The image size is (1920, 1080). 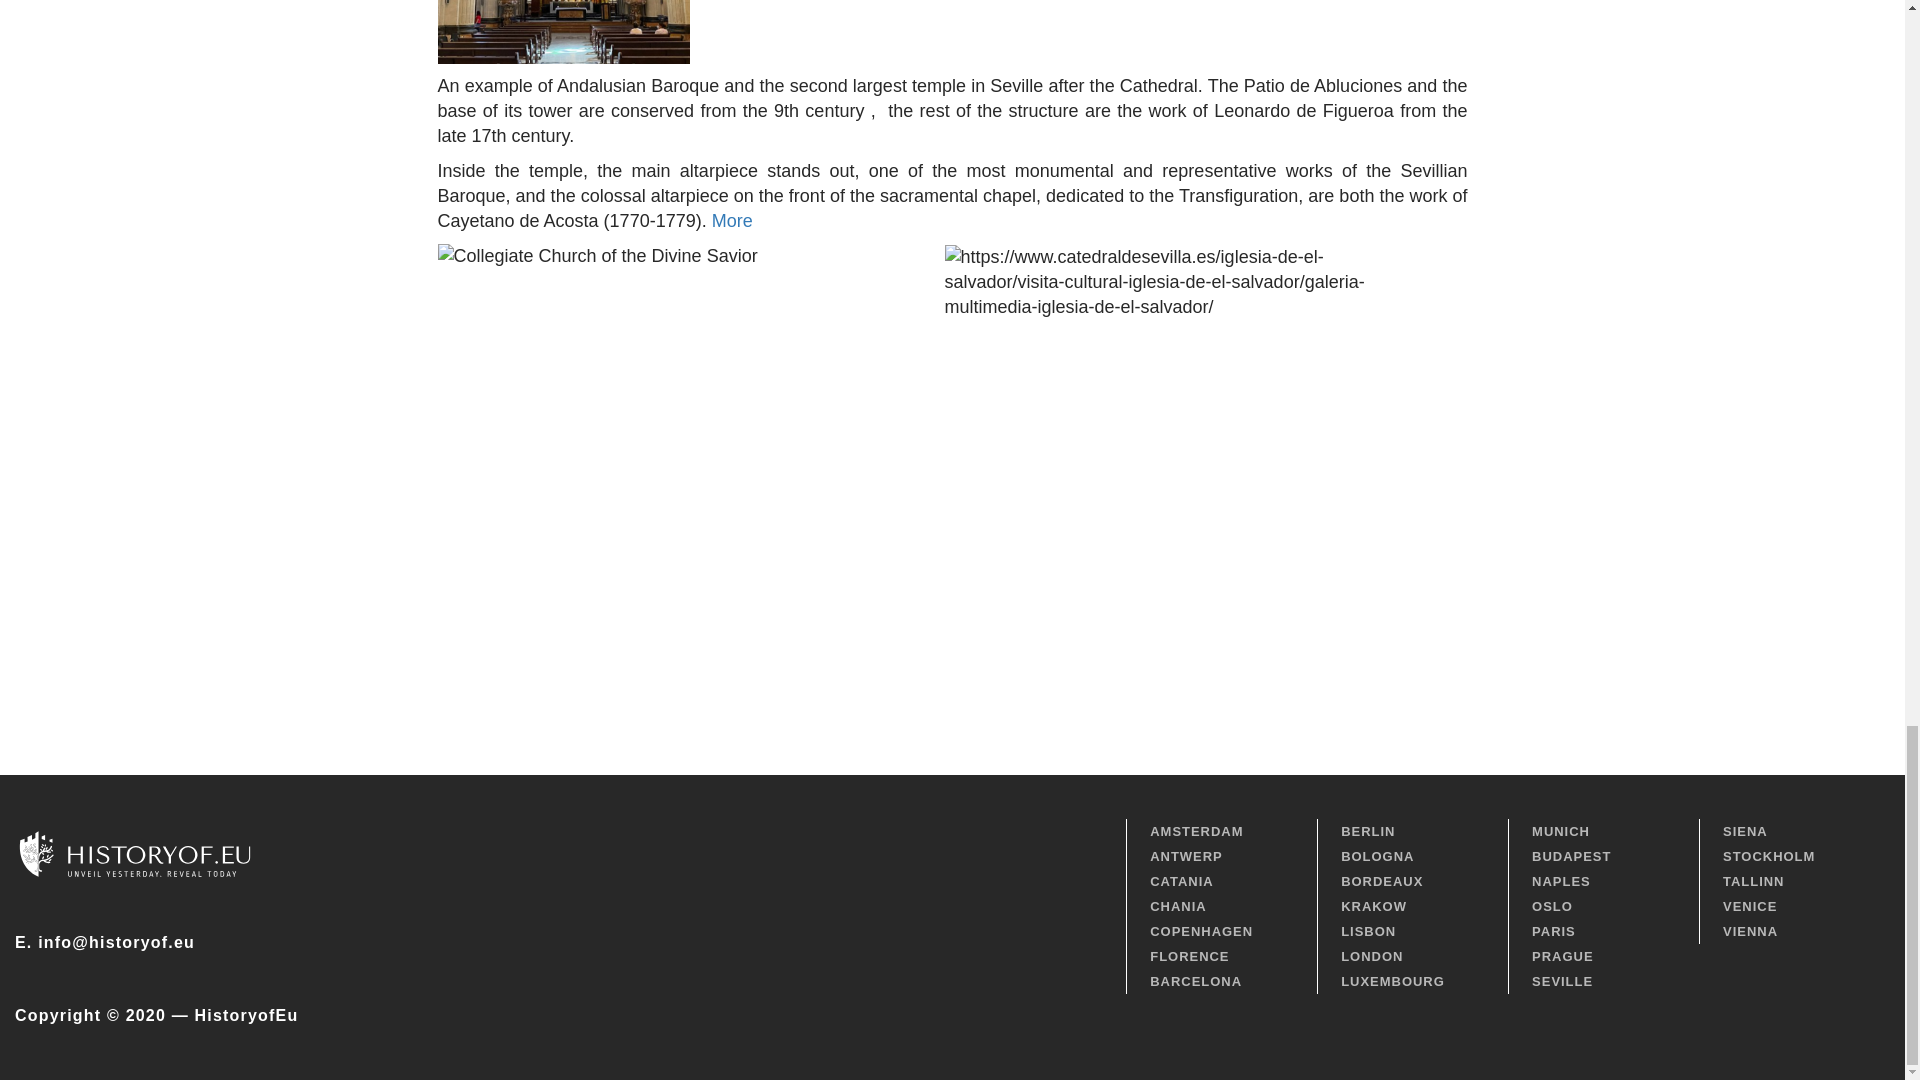 What do you see at coordinates (1221, 882) in the screenshot?
I see `CATANIA` at bounding box center [1221, 882].